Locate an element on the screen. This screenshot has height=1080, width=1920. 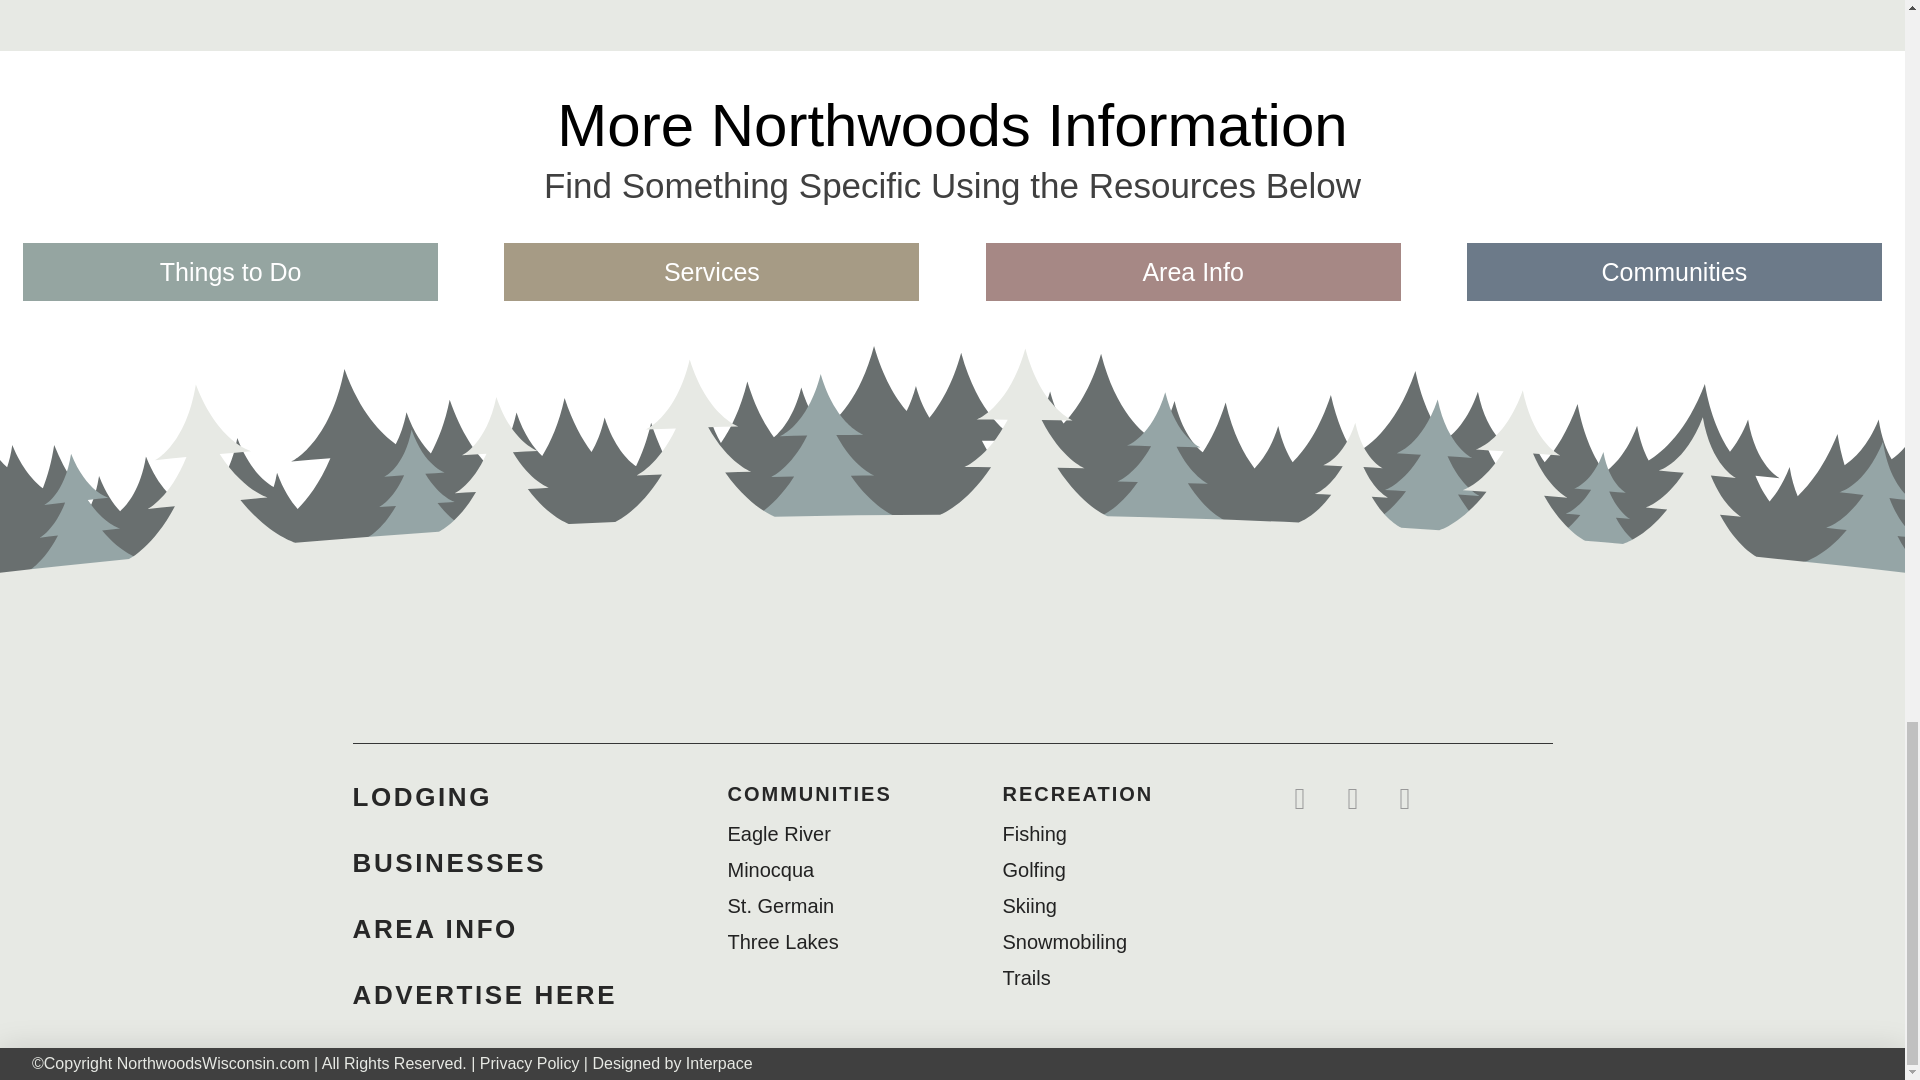
Things to Do is located at coordinates (230, 272).